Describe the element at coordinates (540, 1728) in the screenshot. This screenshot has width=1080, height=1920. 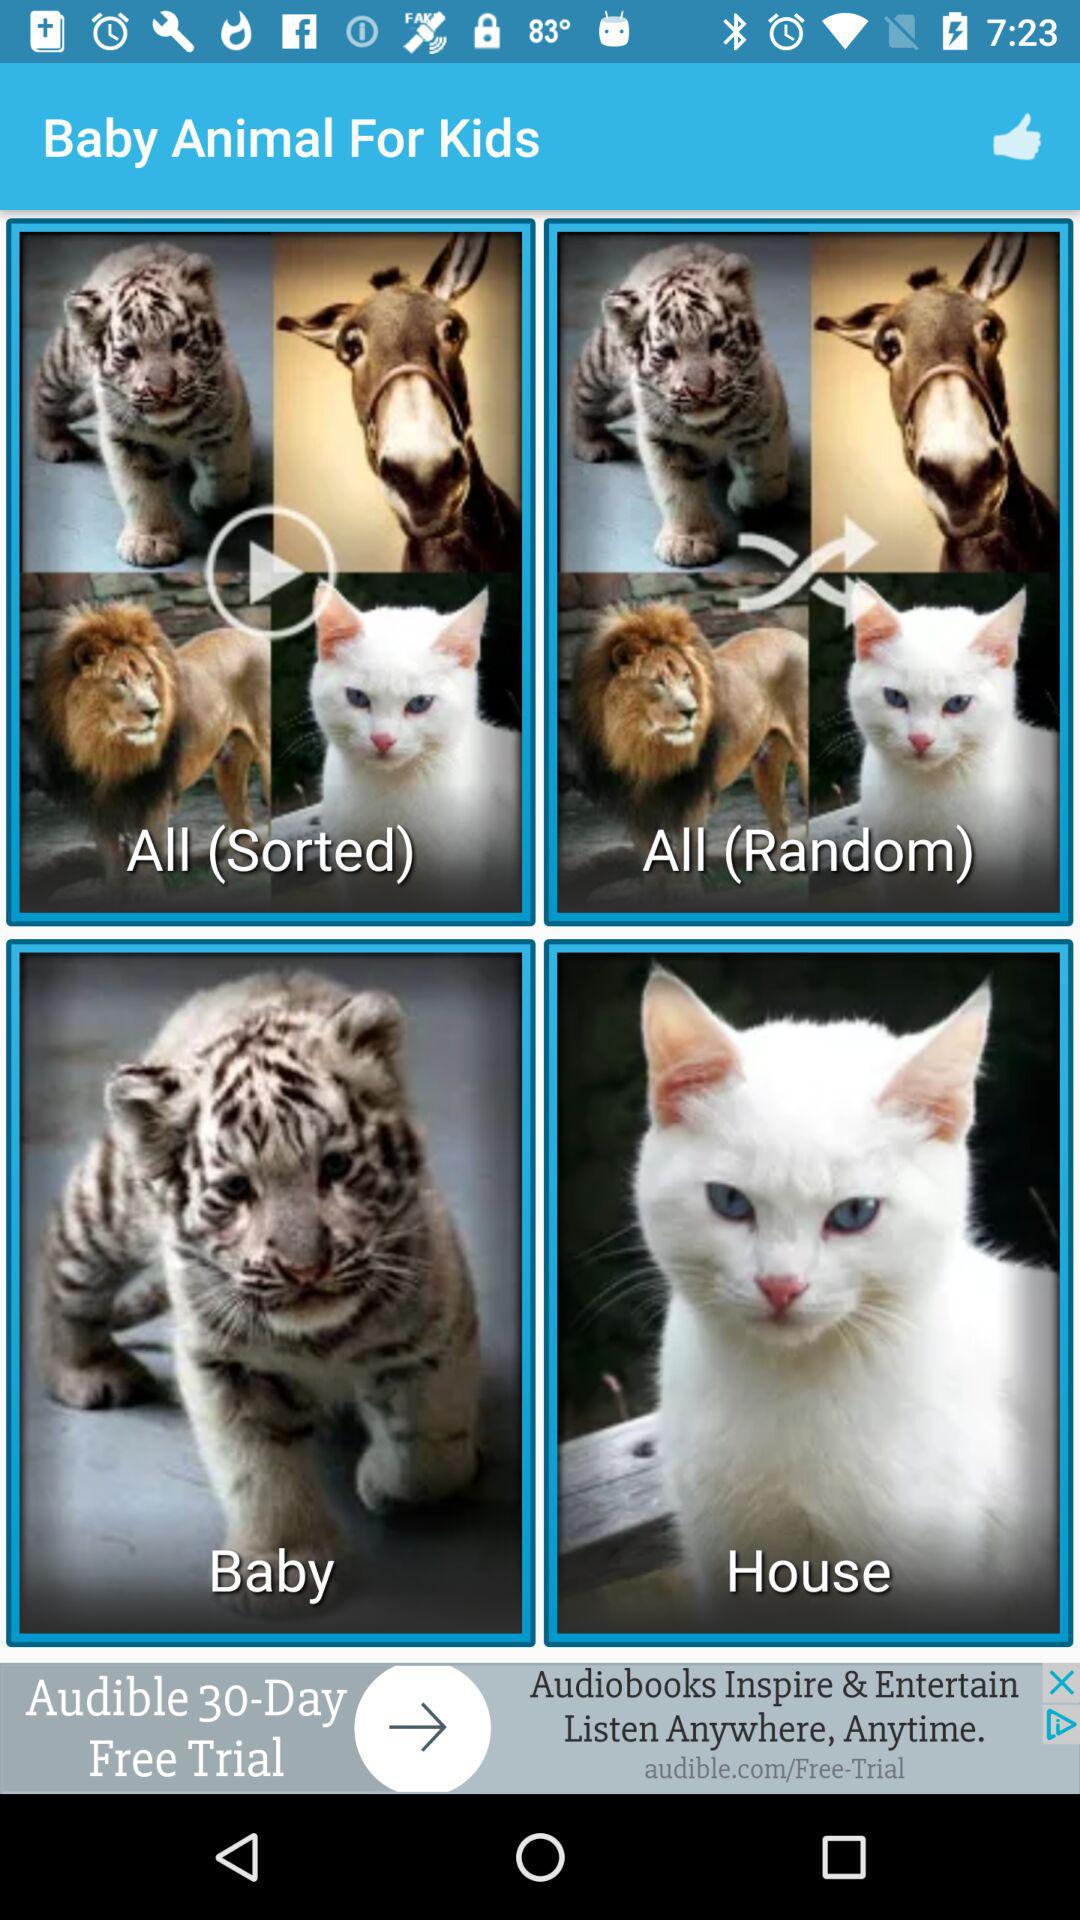
I see `advertisement` at that location.